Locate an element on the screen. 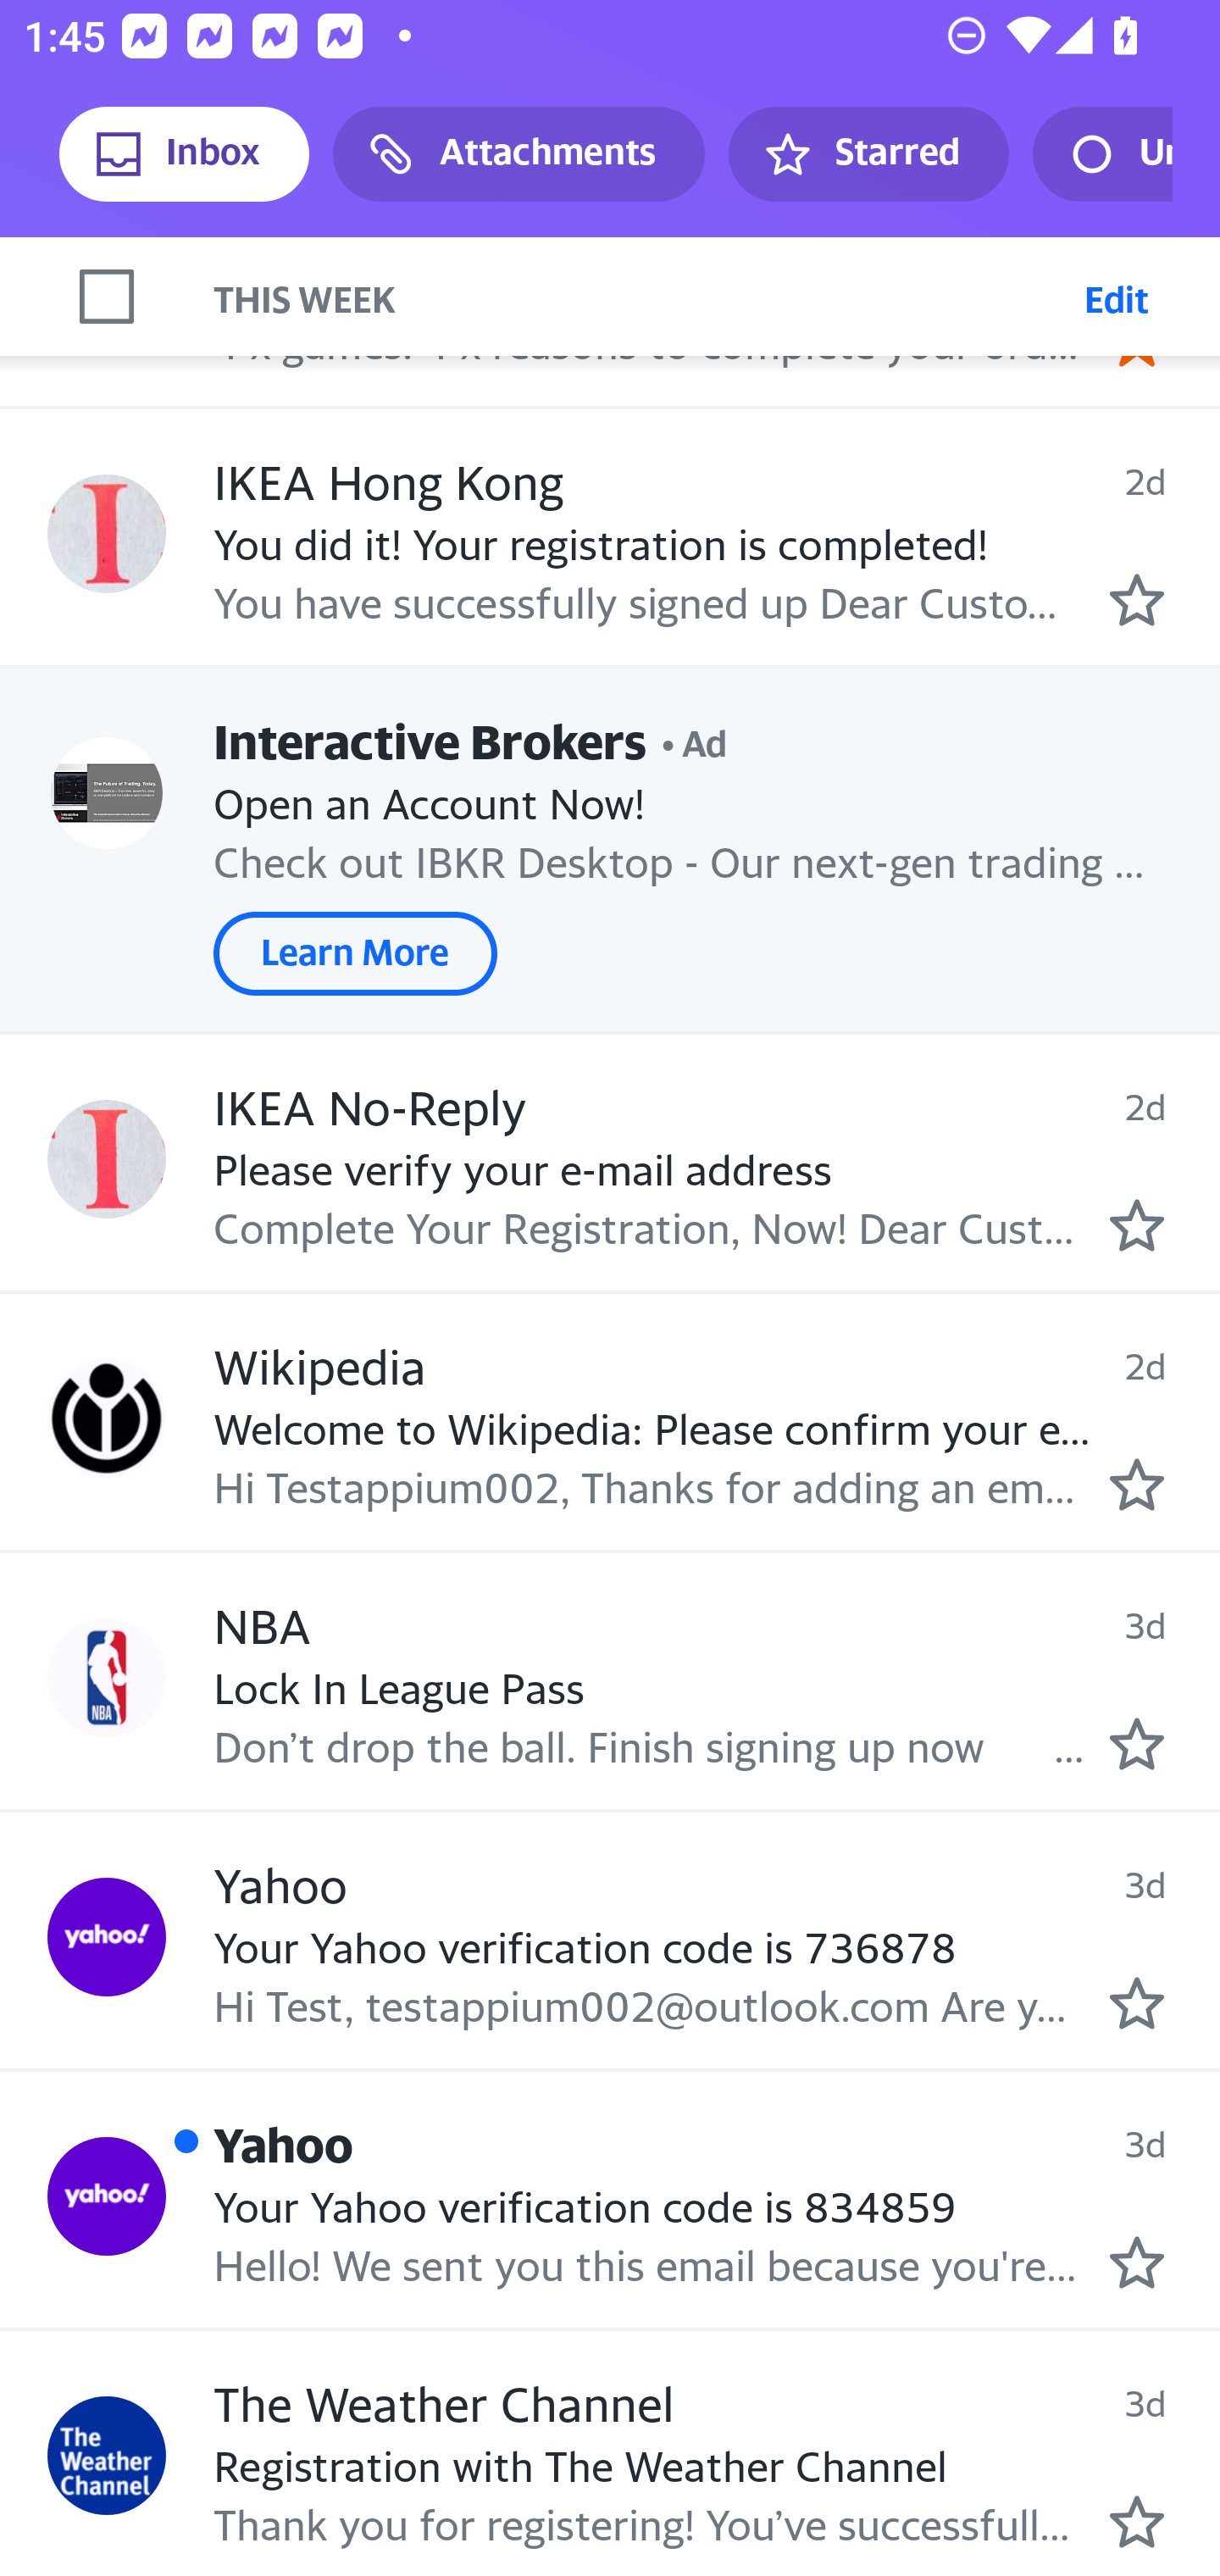  Mark as starred. is located at coordinates (1137, 598).